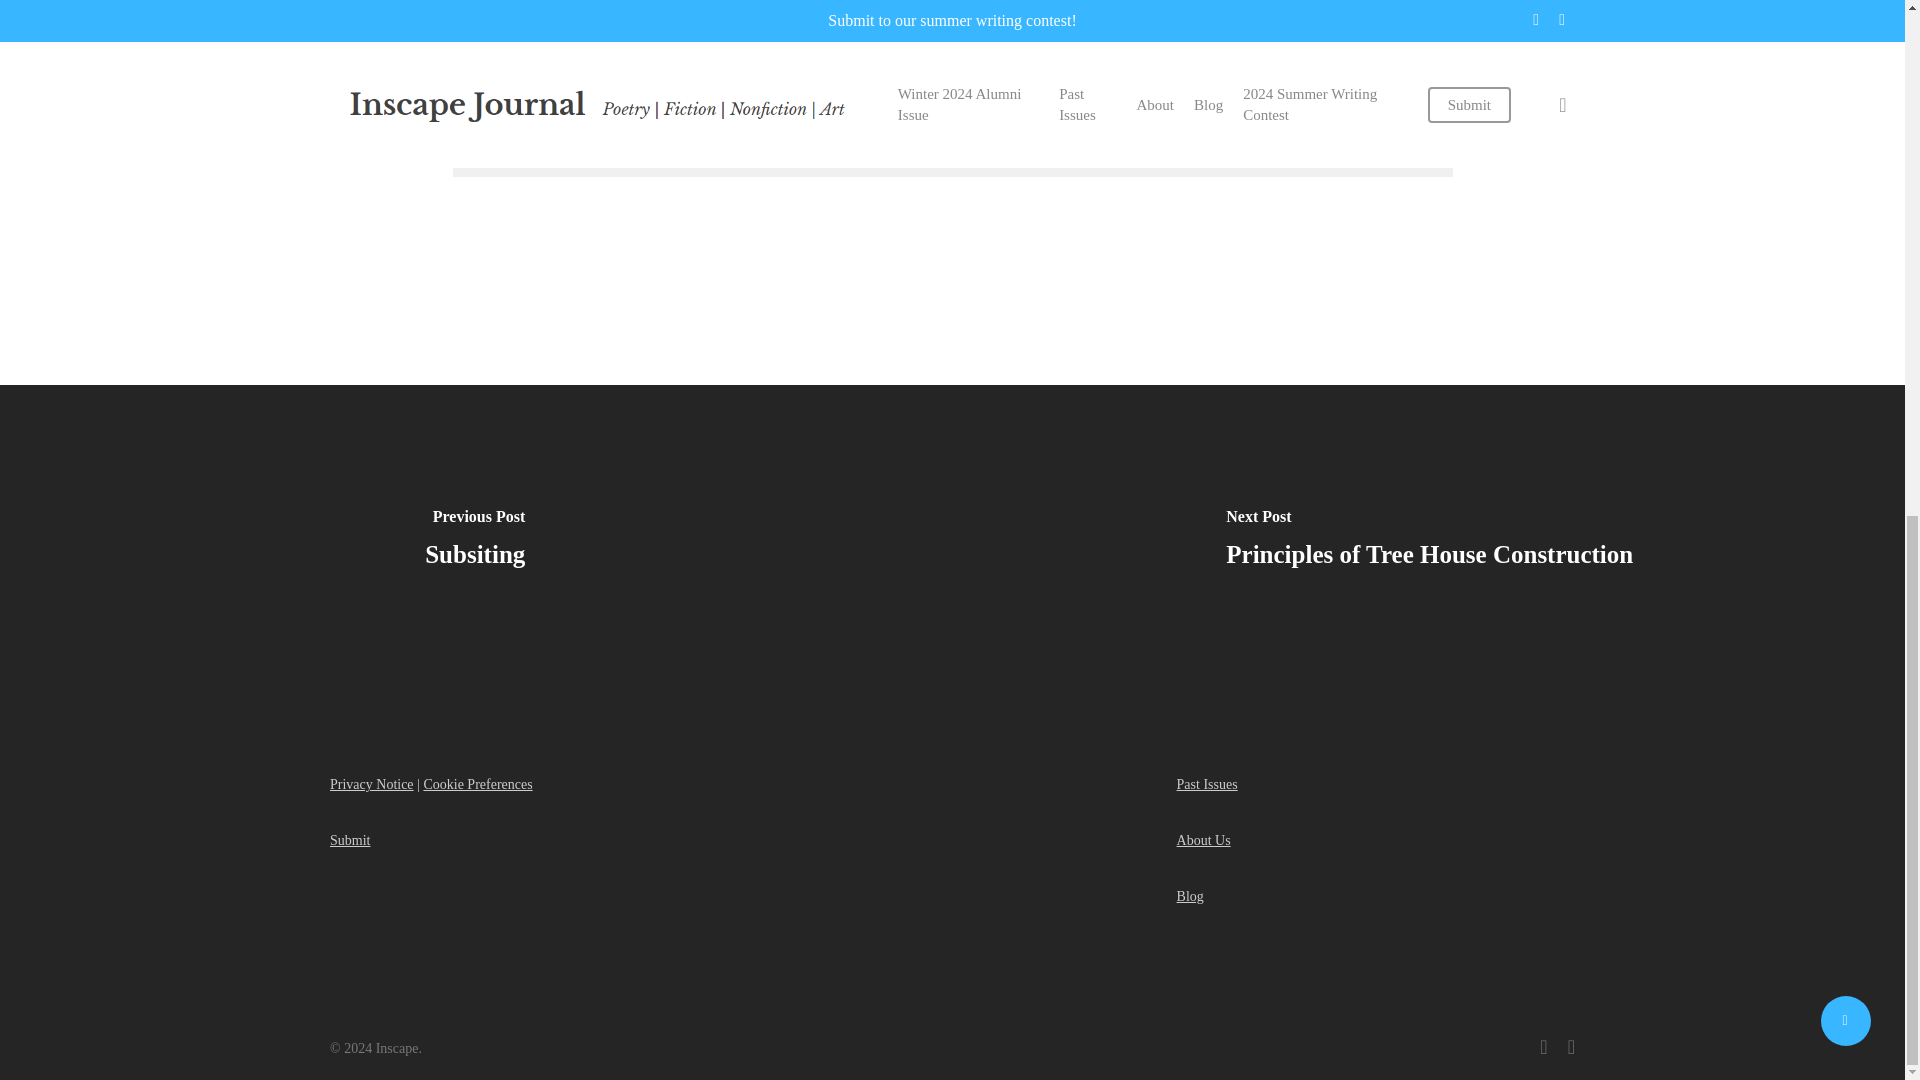 Image resolution: width=1920 pixels, height=1080 pixels. I want to click on Submit, so click(350, 840).